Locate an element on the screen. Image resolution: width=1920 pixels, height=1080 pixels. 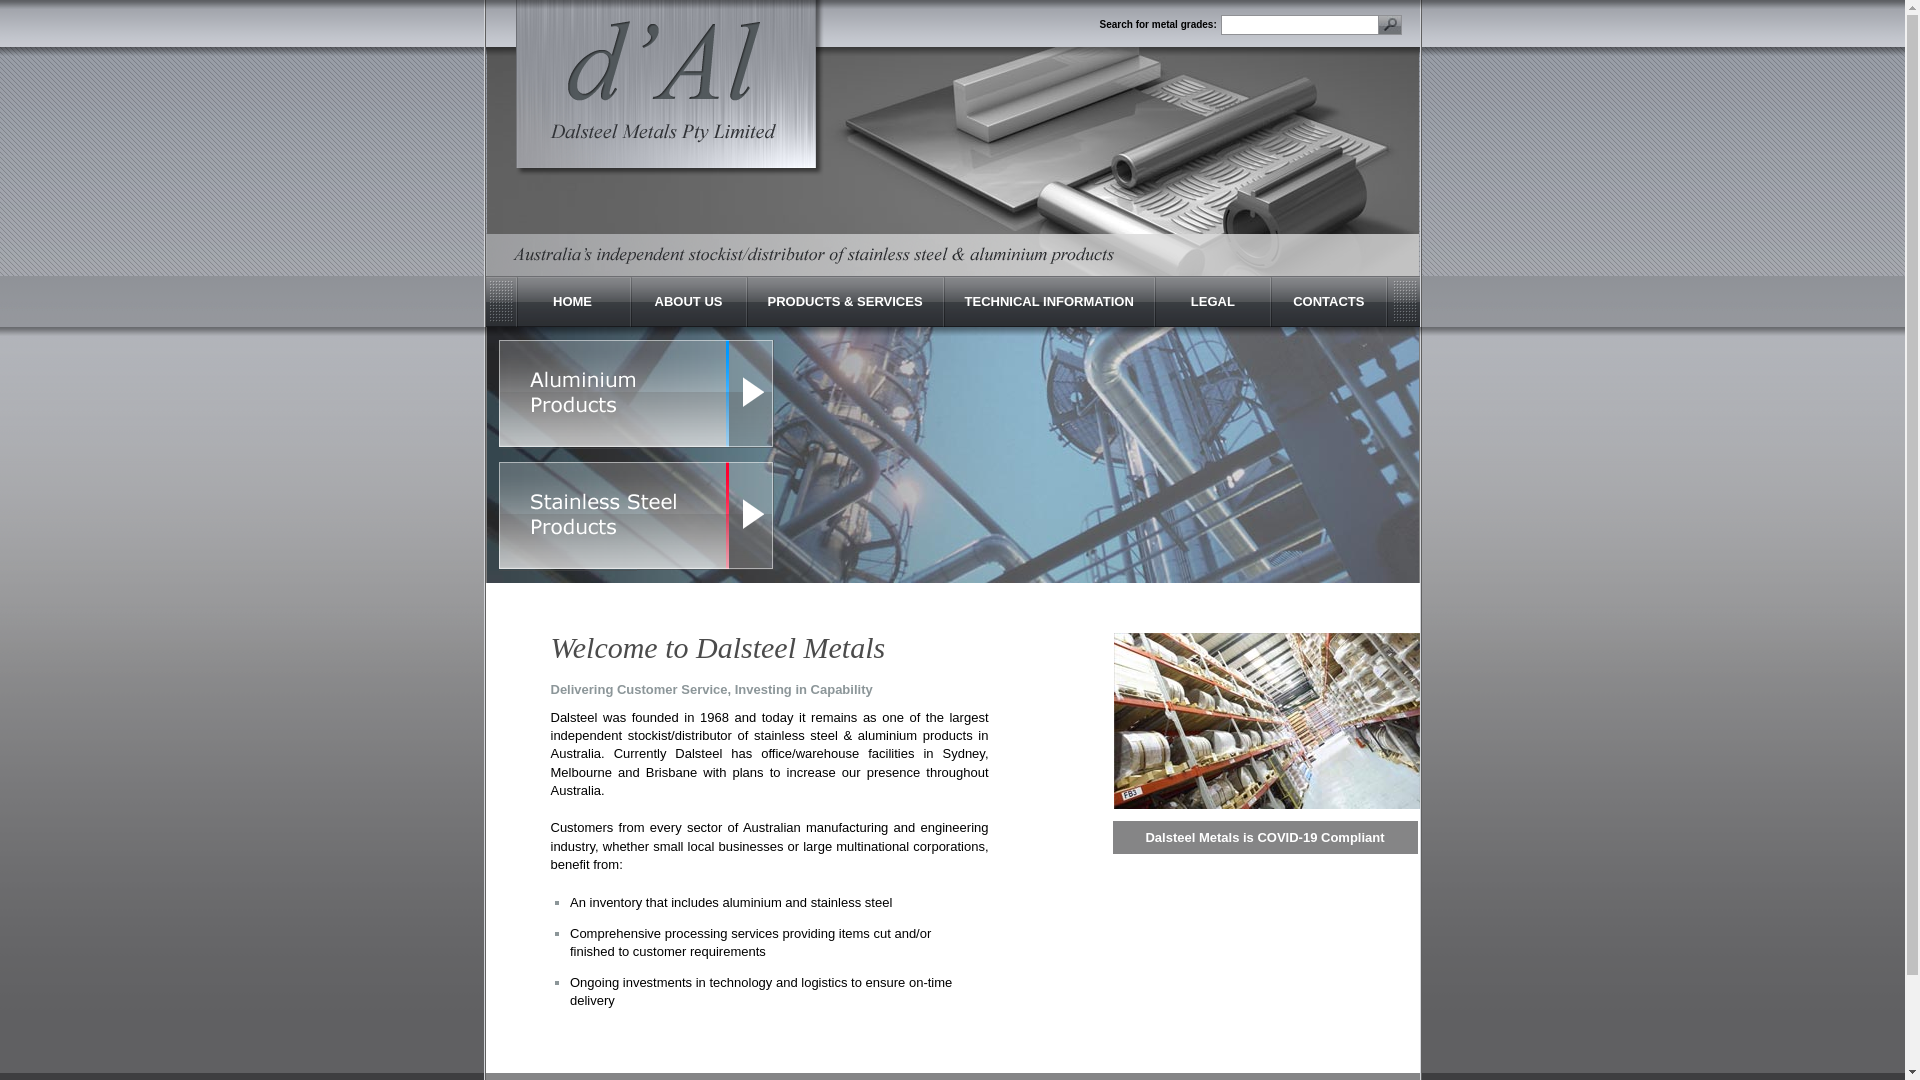
ABOUT US is located at coordinates (690, 302).